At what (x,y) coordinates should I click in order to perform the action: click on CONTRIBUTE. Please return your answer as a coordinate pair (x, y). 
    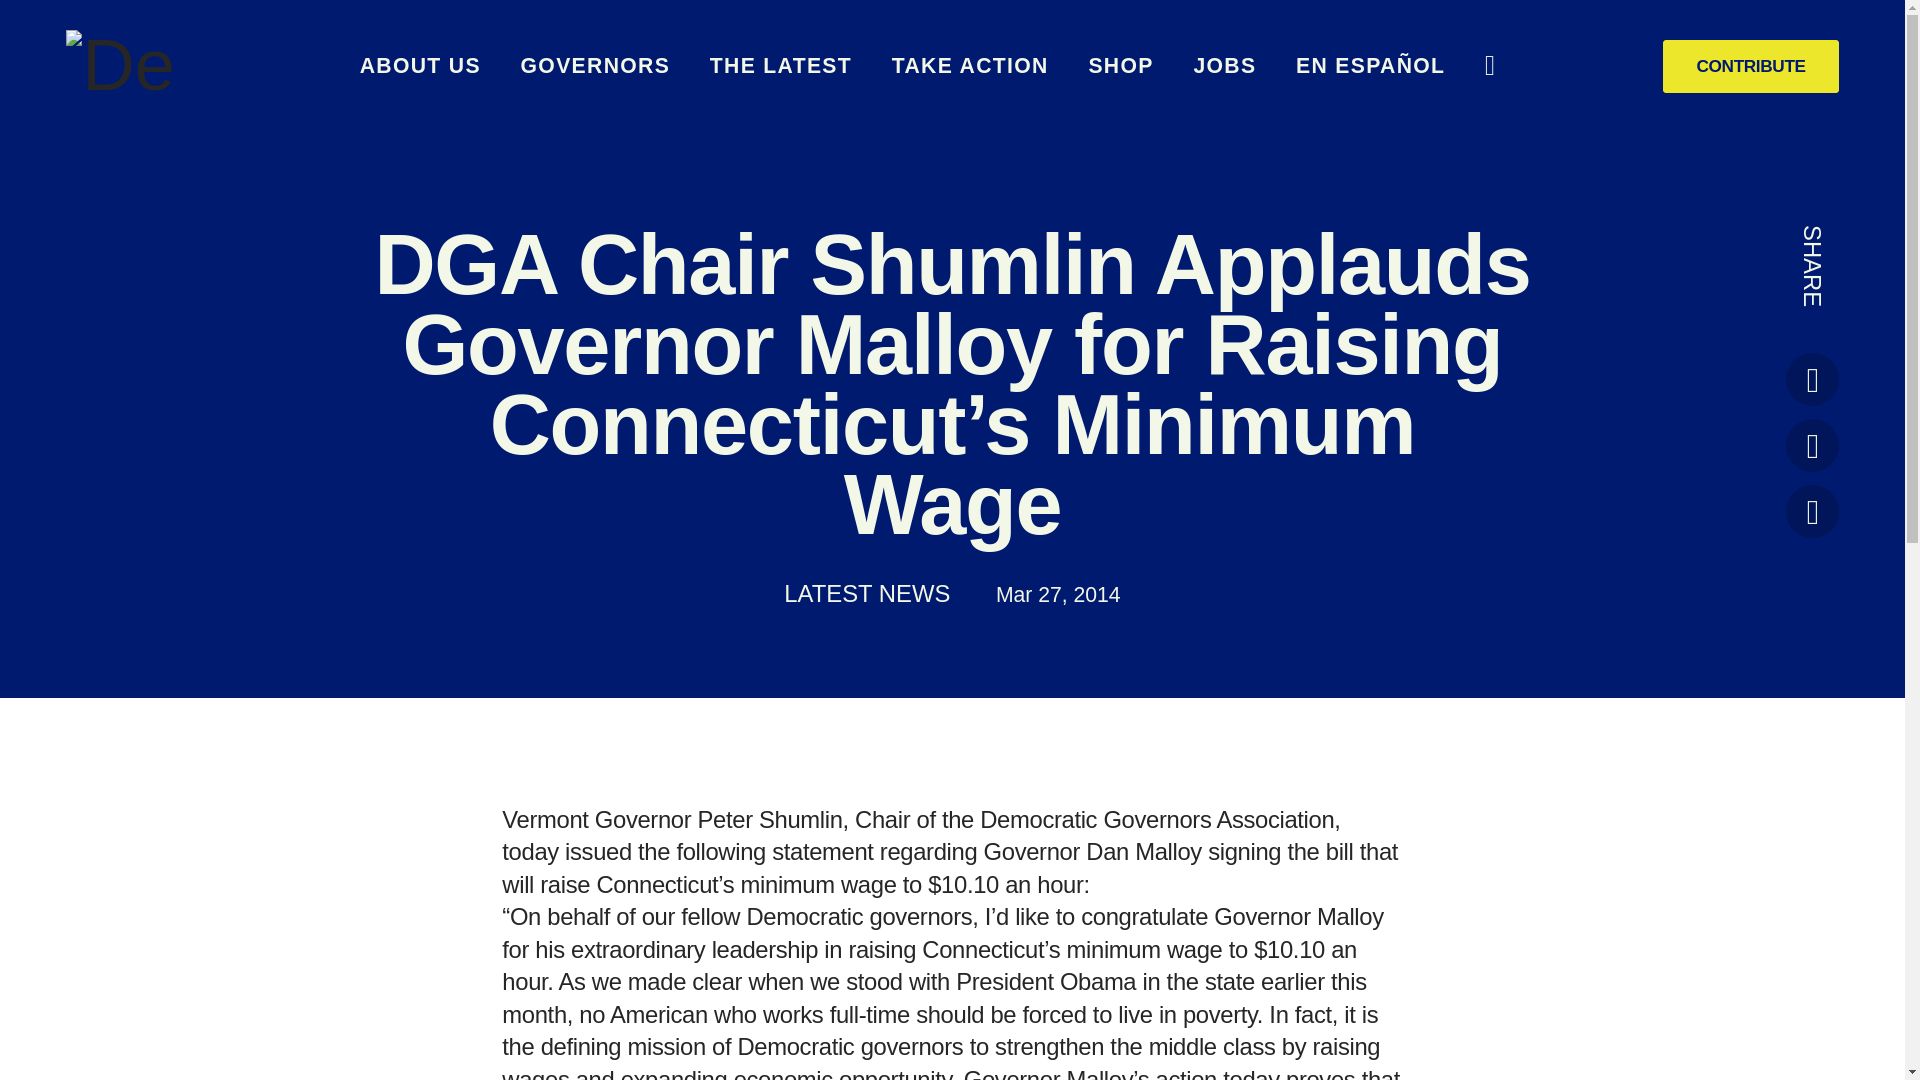
    Looking at the image, I should click on (1750, 66).